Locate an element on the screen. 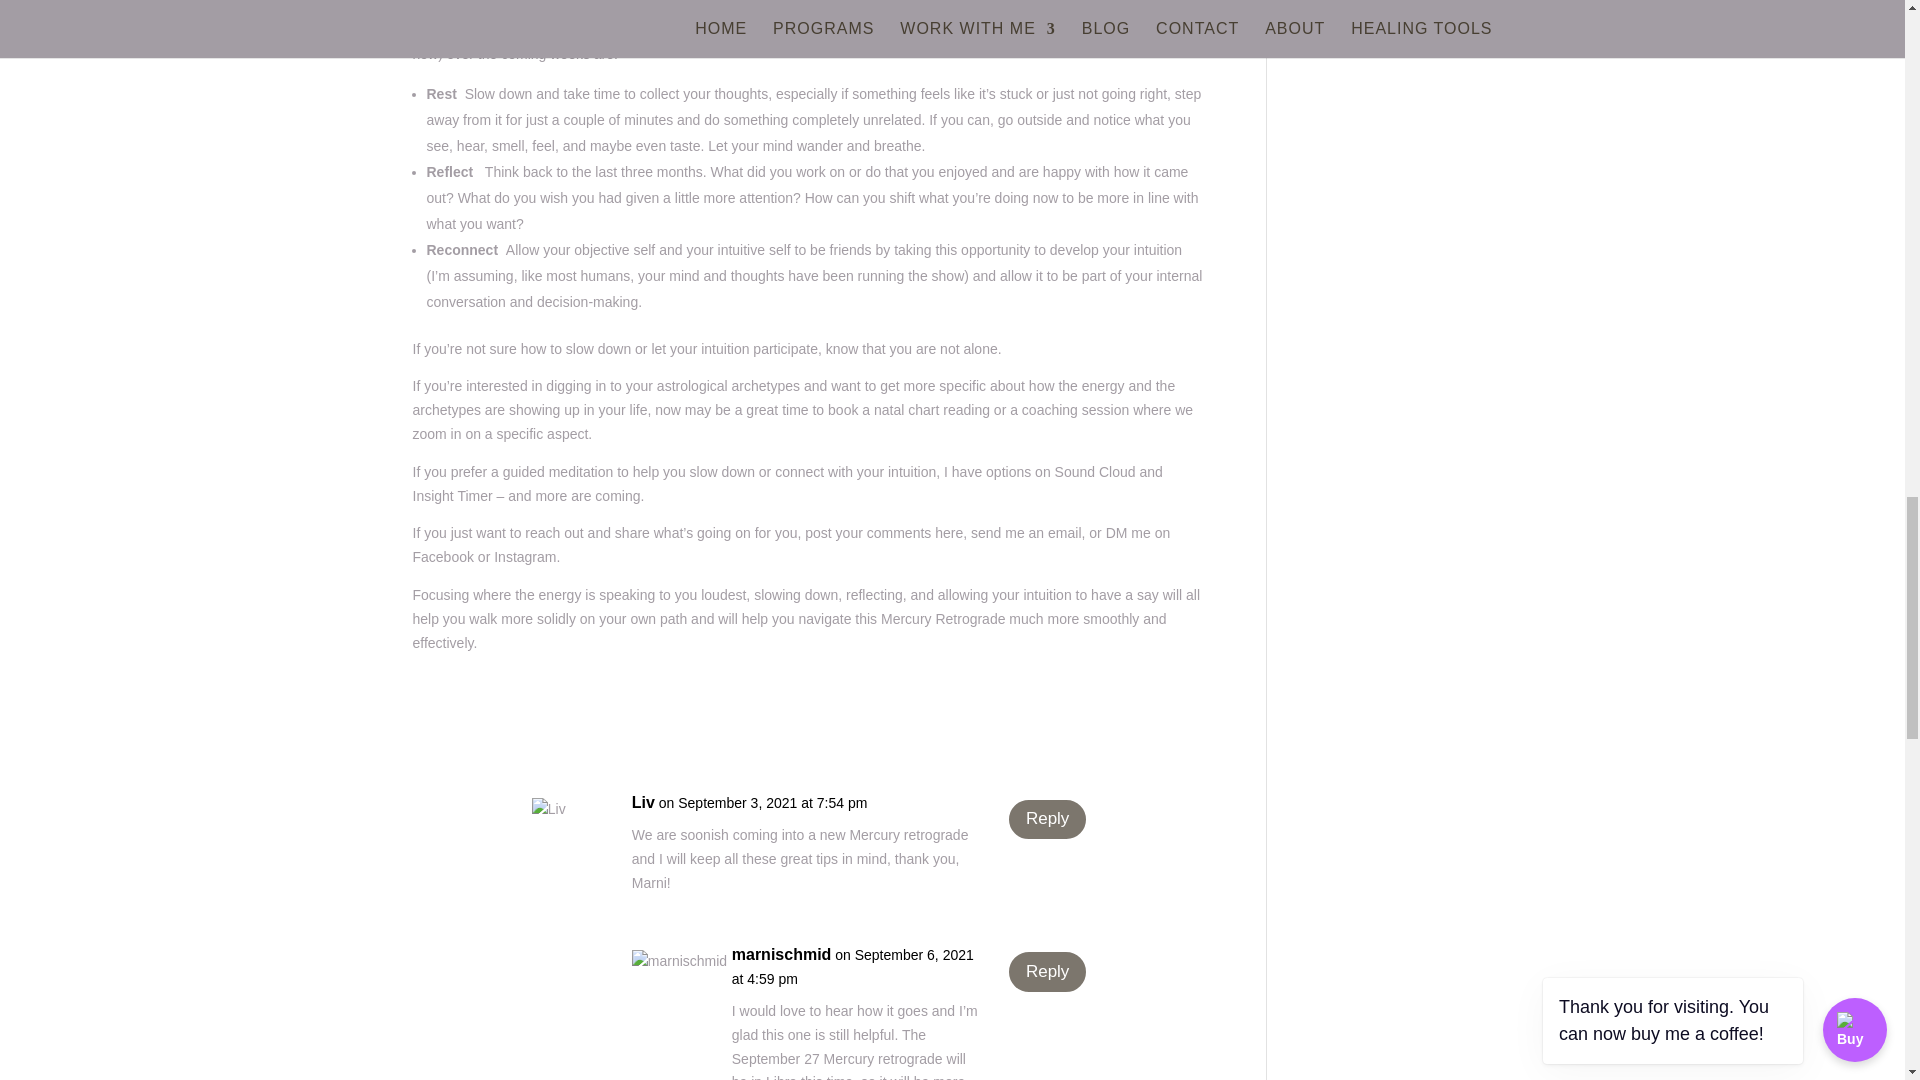 Image resolution: width=1920 pixels, height=1080 pixels. Sound Cloud is located at coordinates (1095, 472).